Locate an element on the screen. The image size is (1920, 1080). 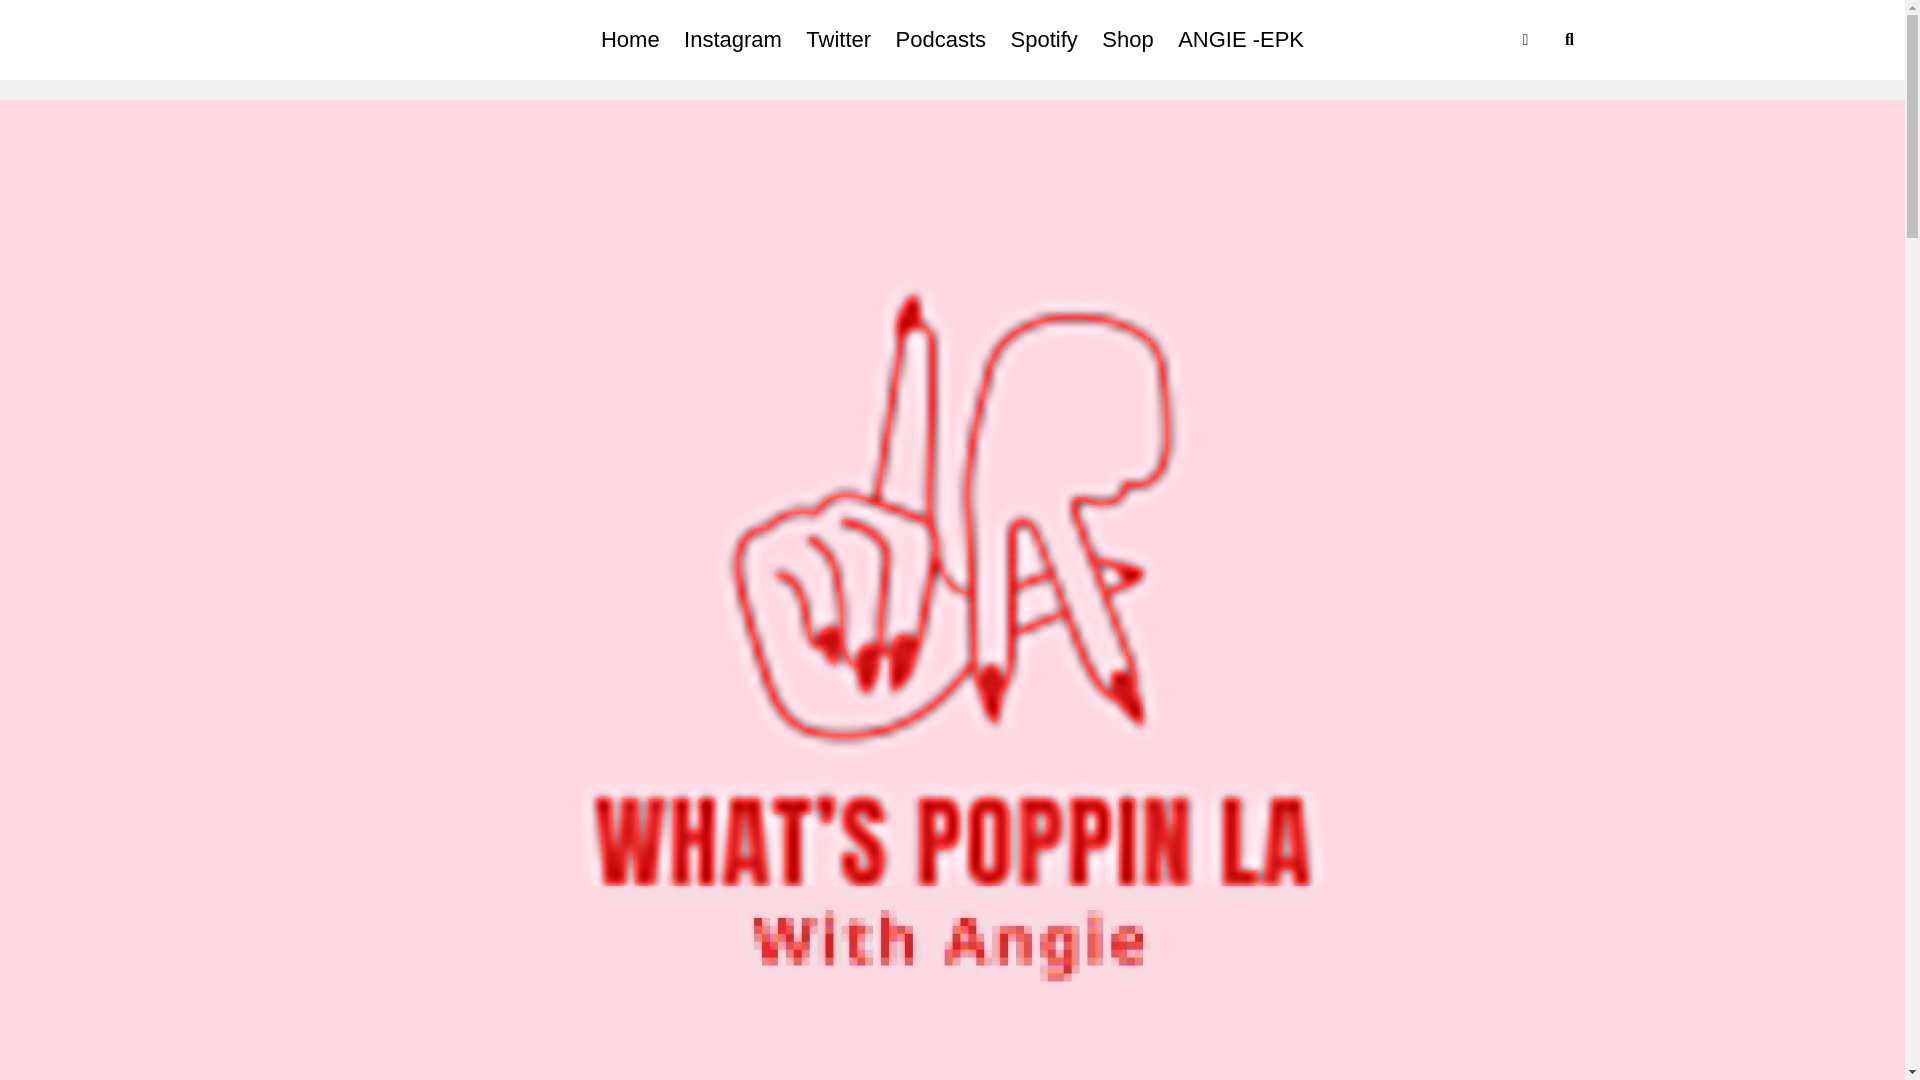
Podcasts is located at coordinates (940, 40).